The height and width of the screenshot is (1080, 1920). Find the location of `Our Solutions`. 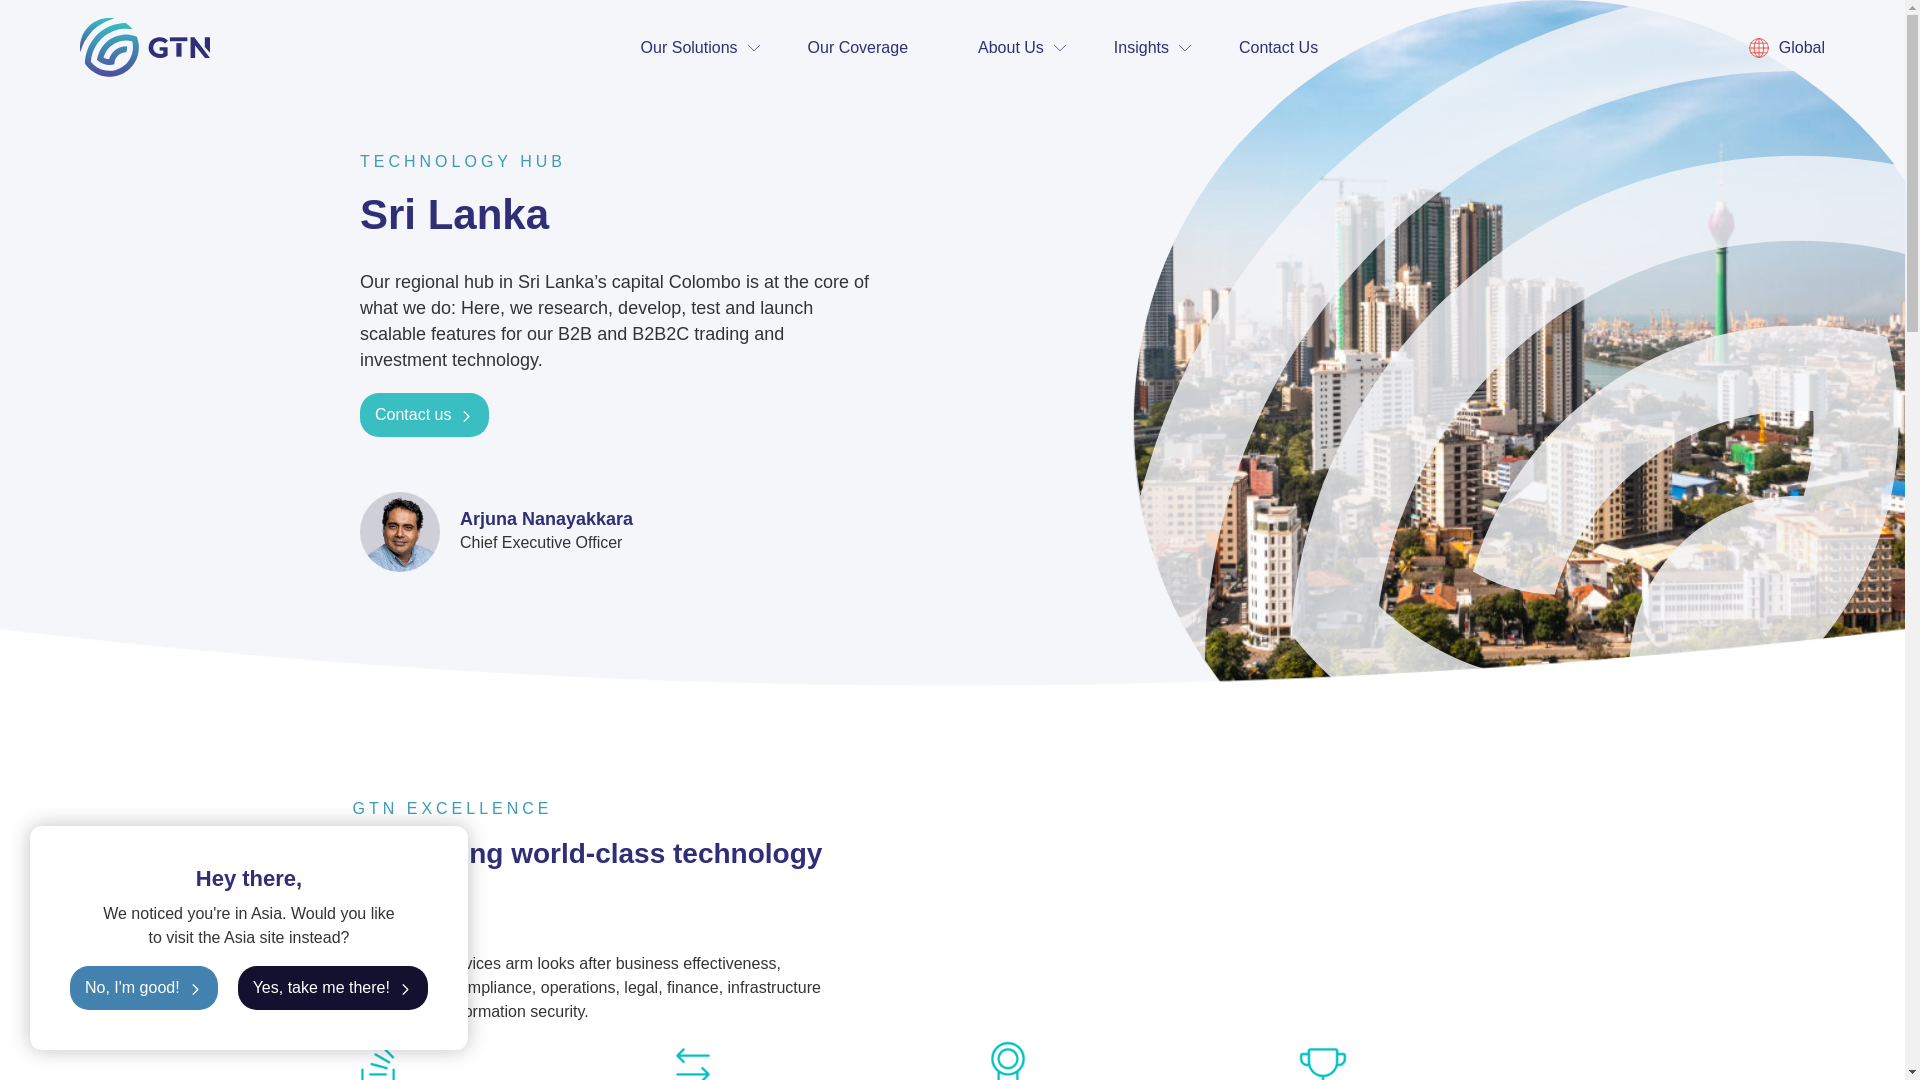

Our Solutions is located at coordinates (690, 48).